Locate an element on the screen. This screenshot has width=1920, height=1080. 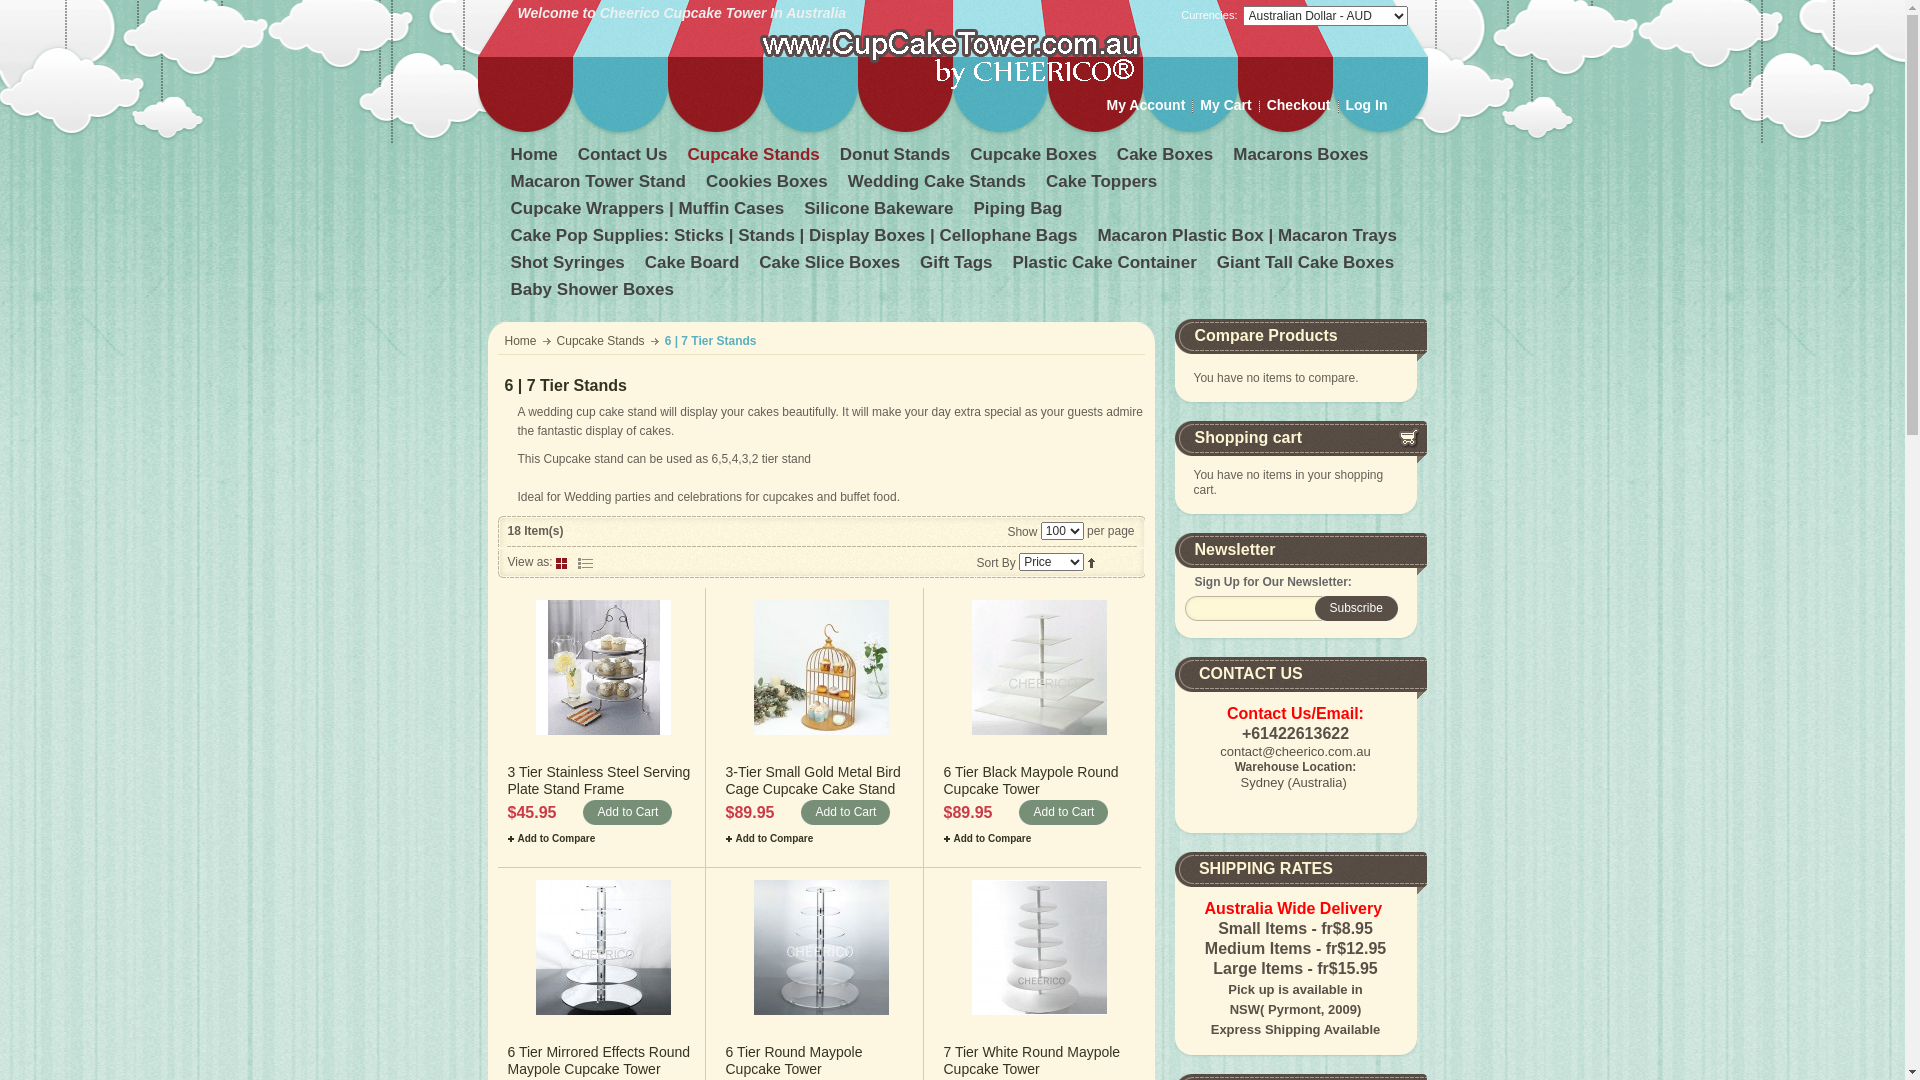
Add to Cart is located at coordinates (846, 812).